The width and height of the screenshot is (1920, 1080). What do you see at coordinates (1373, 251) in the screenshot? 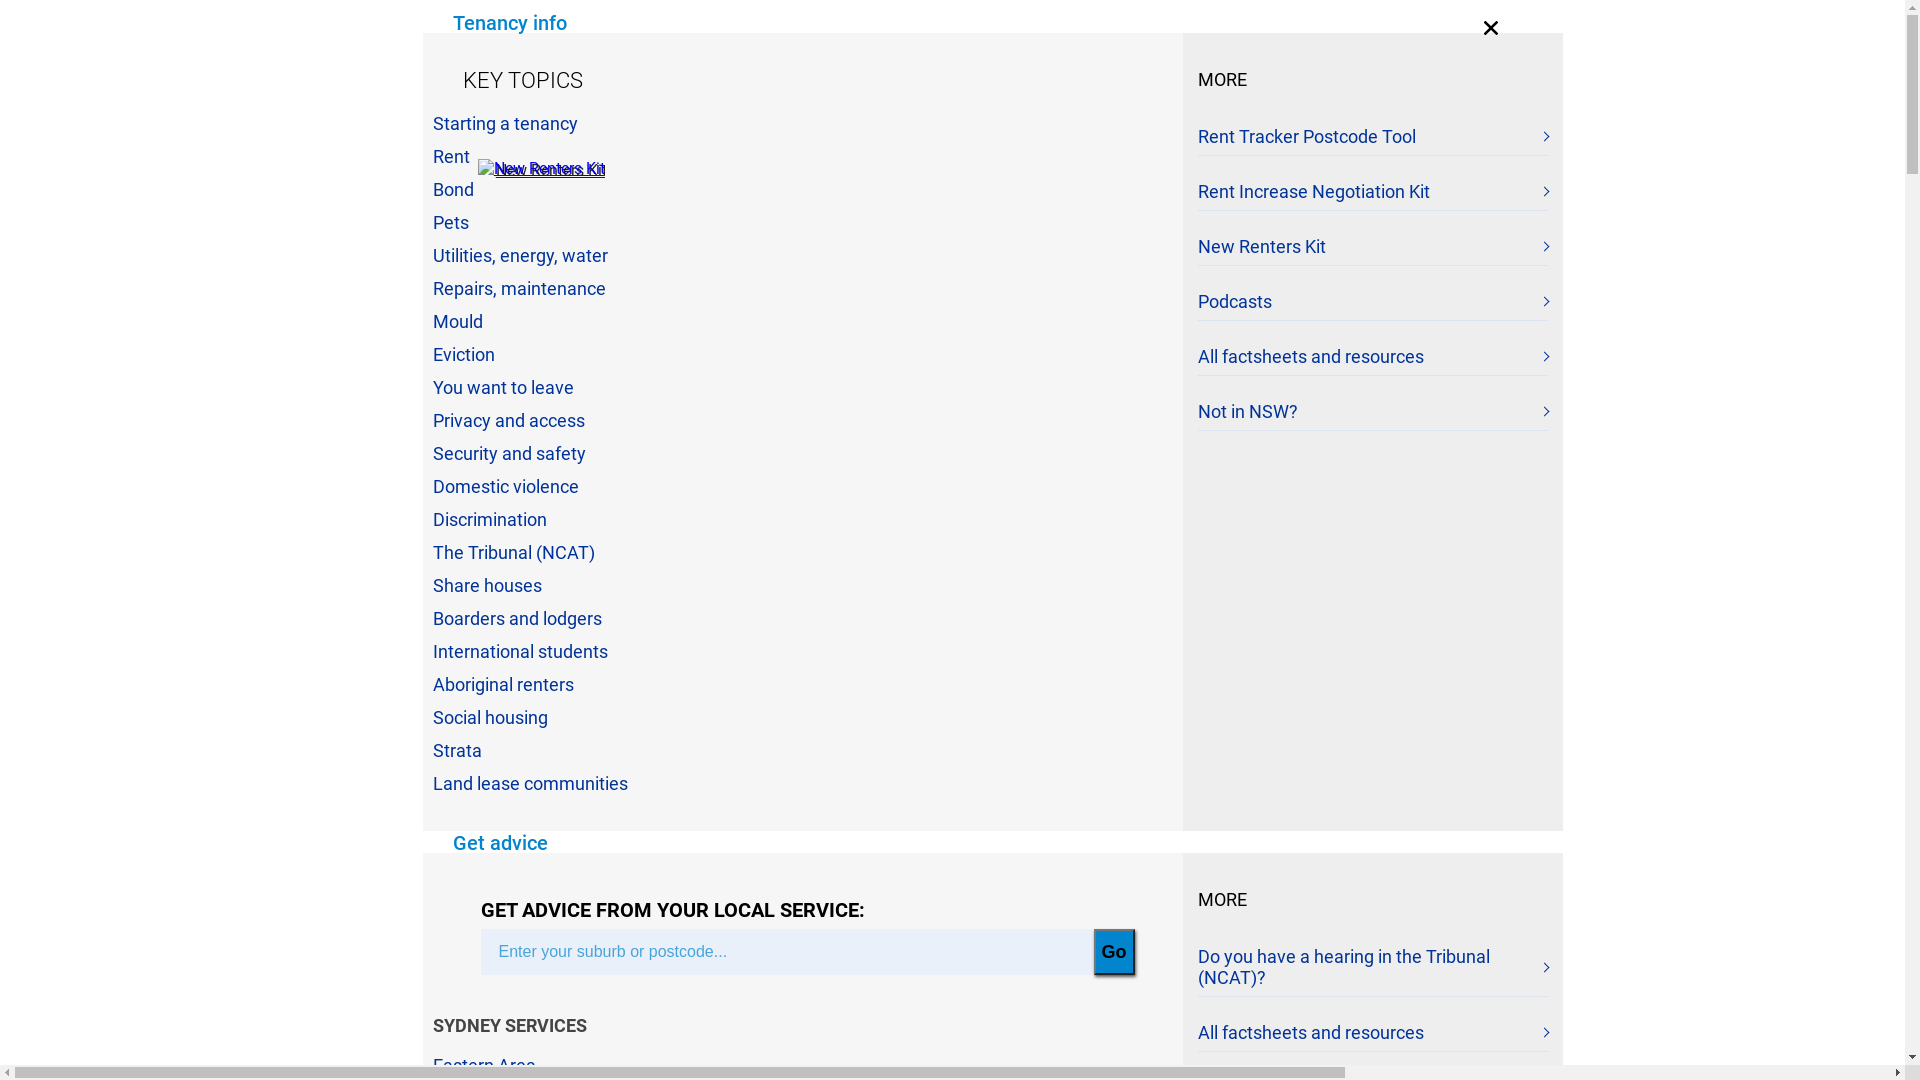
I see `New Renters Kit` at bounding box center [1373, 251].